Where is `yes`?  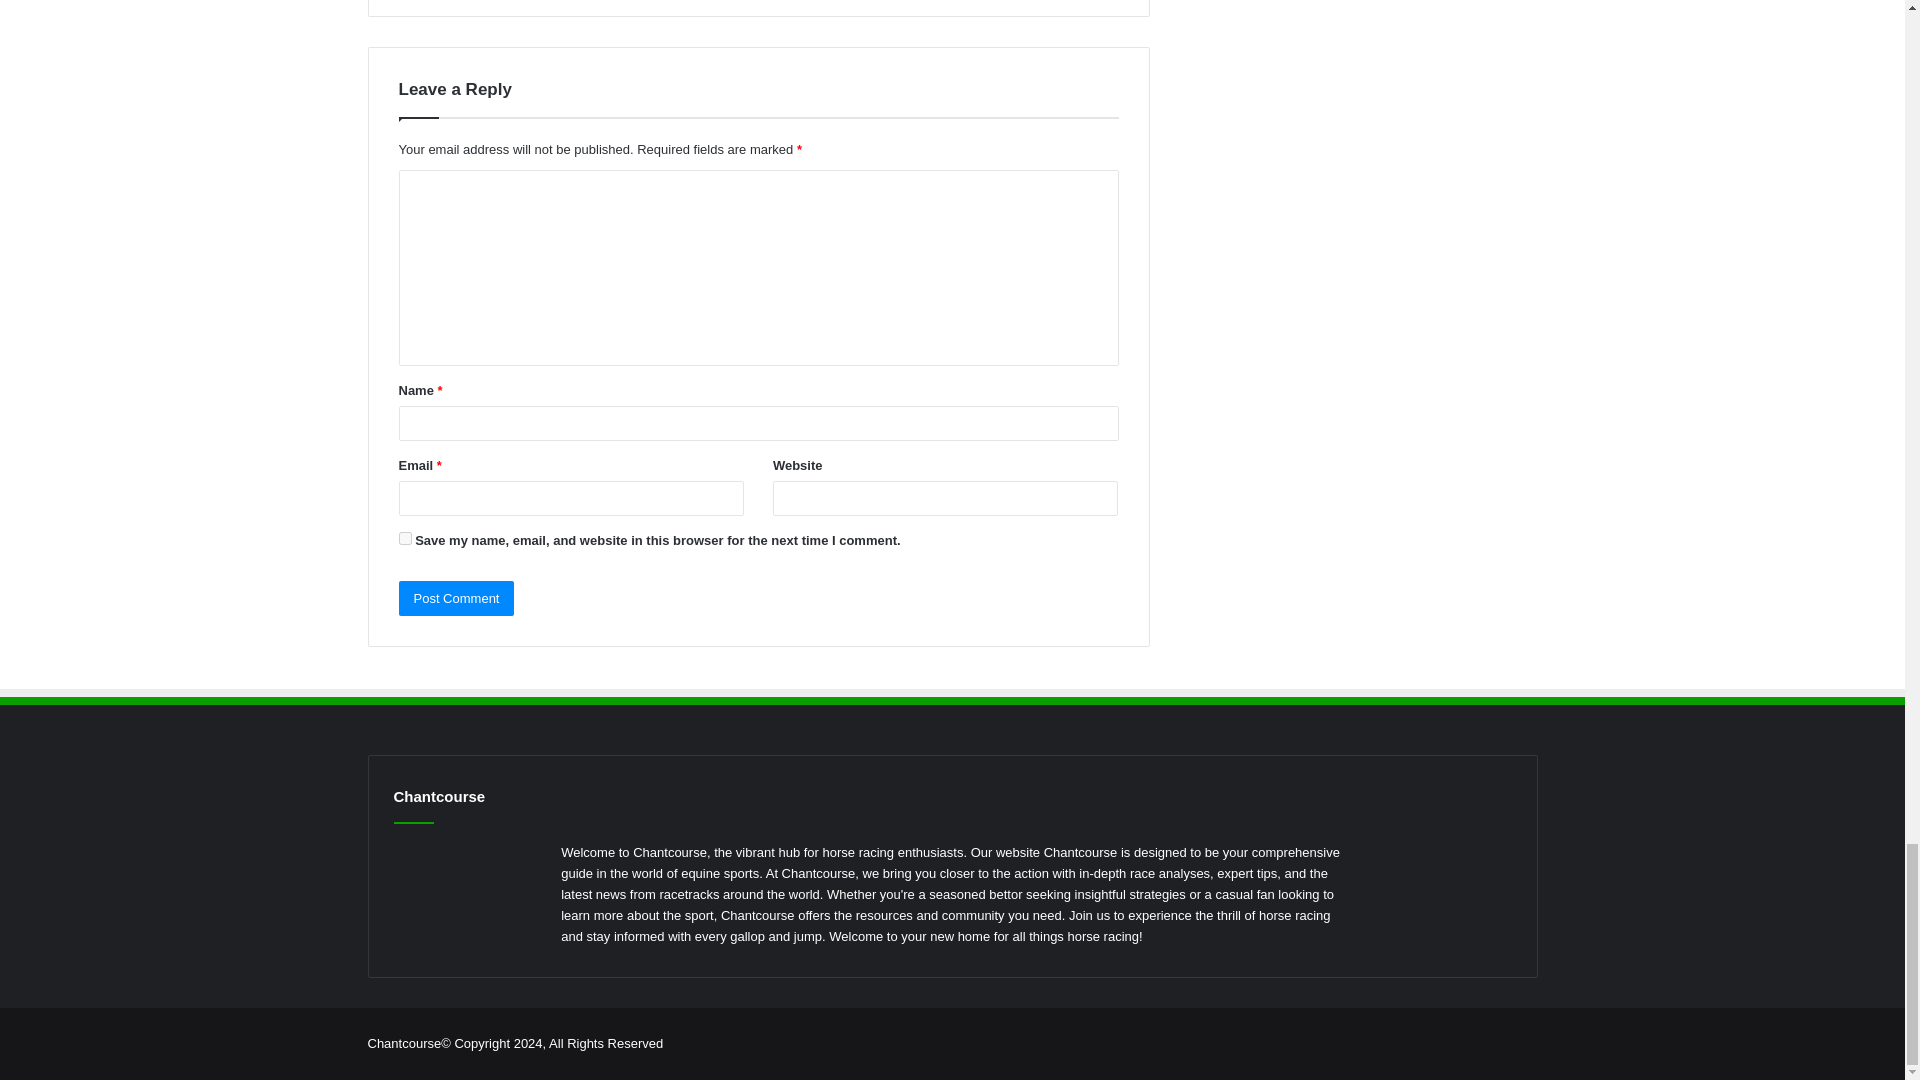
yes is located at coordinates (404, 538).